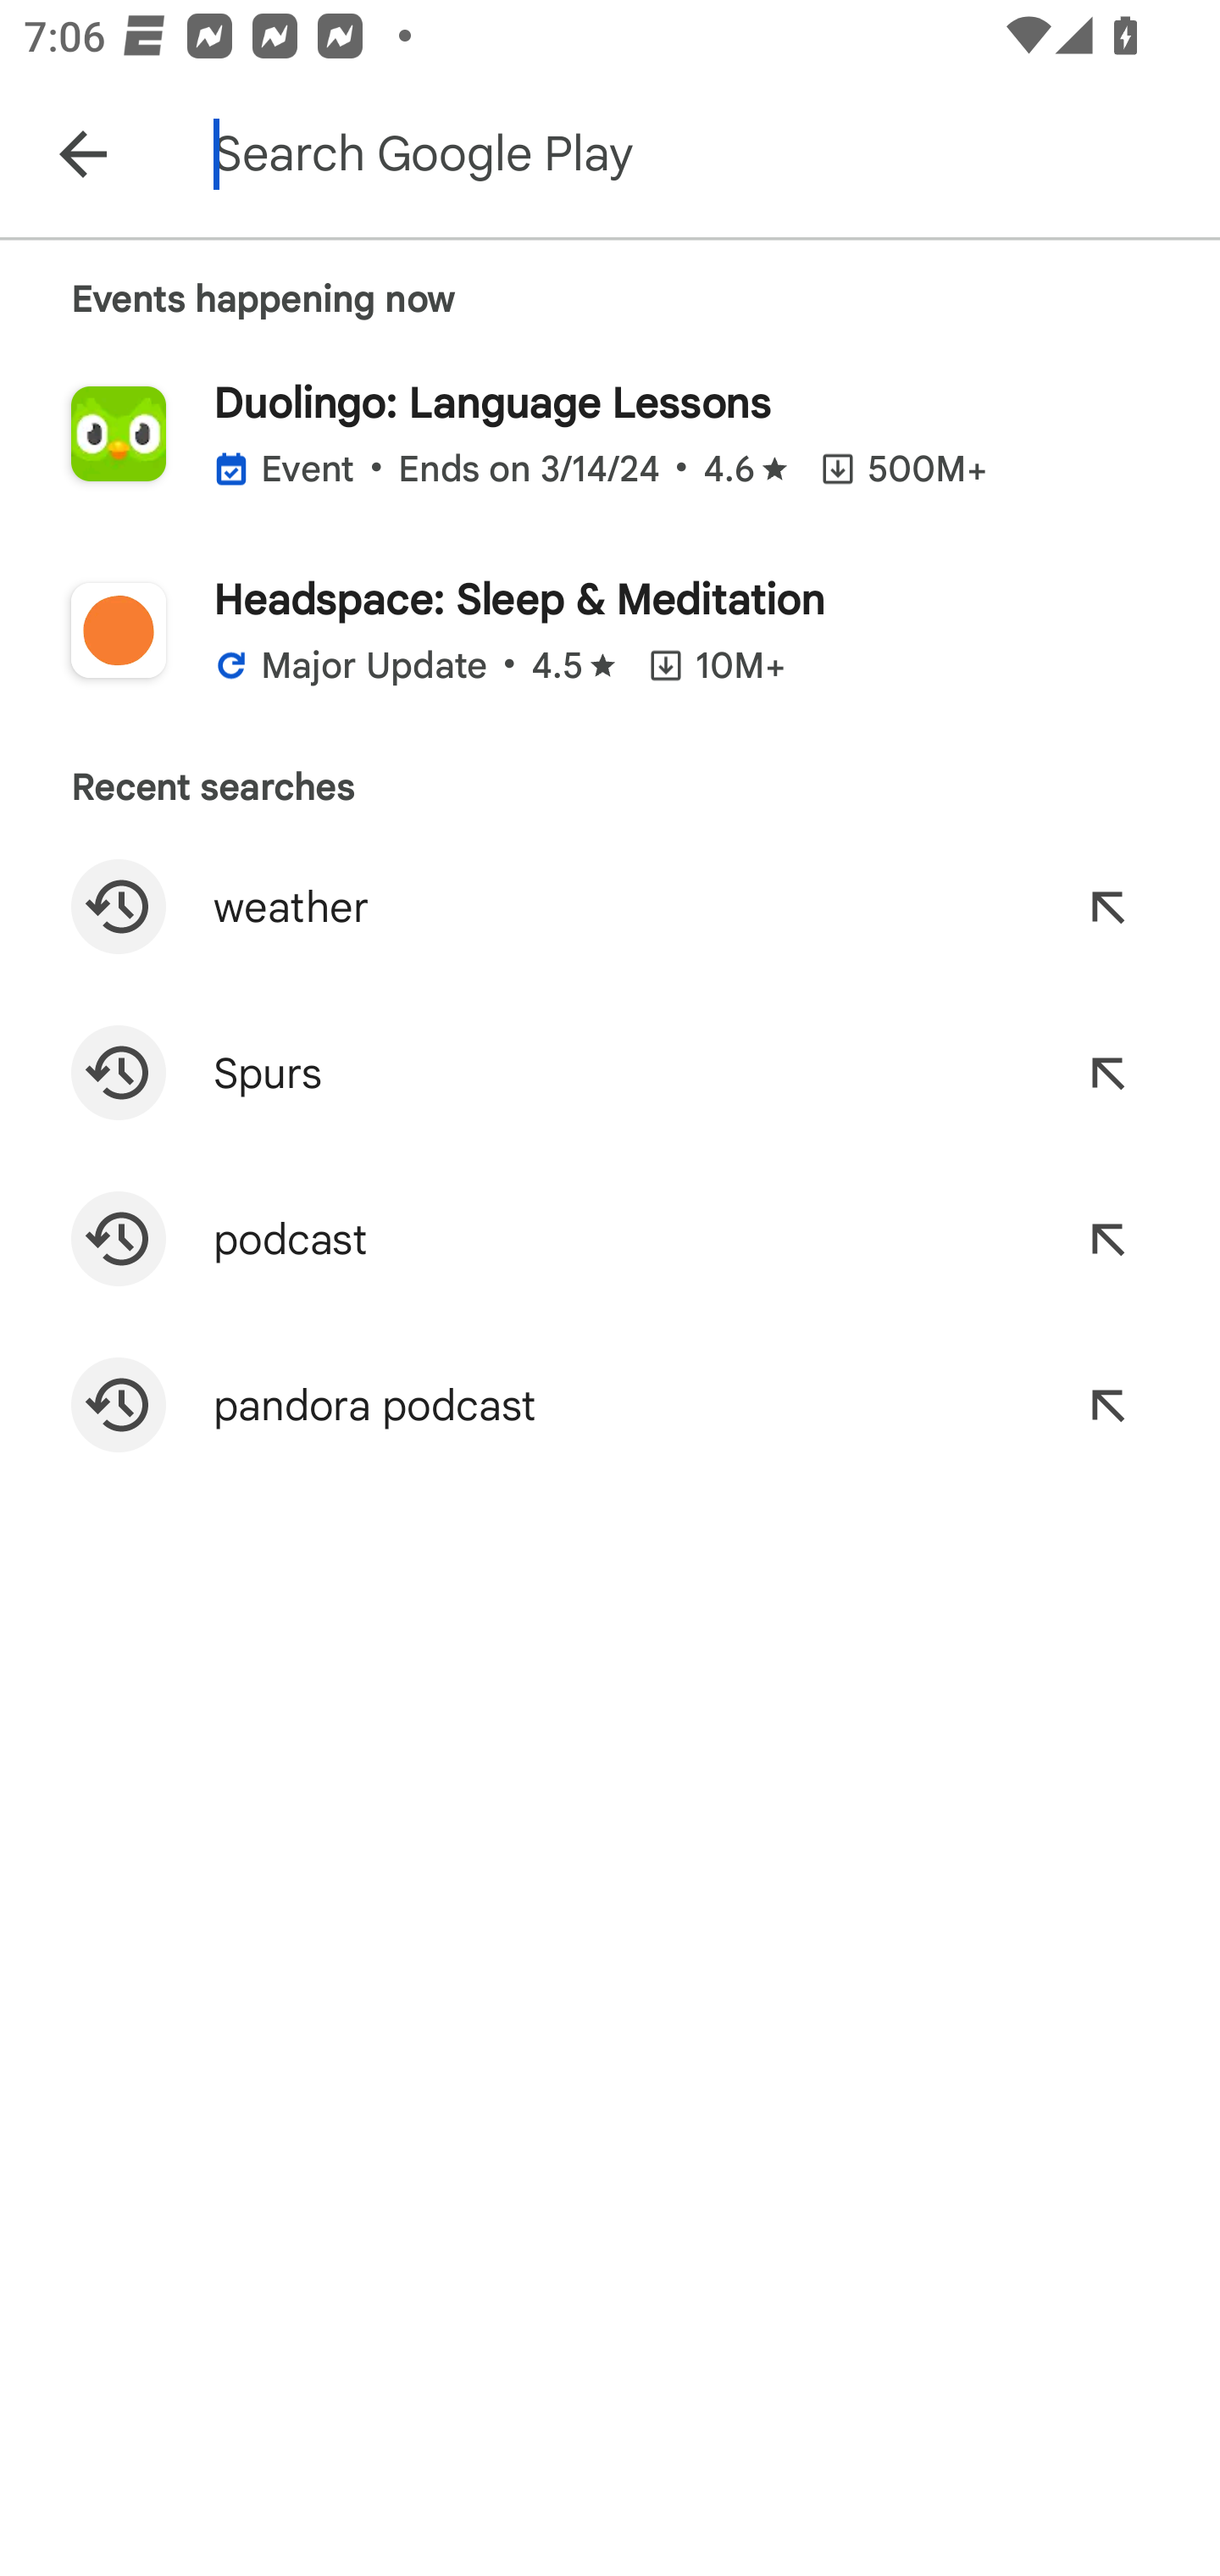 The height and width of the screenshot is (2576, 1220). Describe the element at coordinates (1106, 907) in the screenshot. I see `Refine search to "weather"` at that location.